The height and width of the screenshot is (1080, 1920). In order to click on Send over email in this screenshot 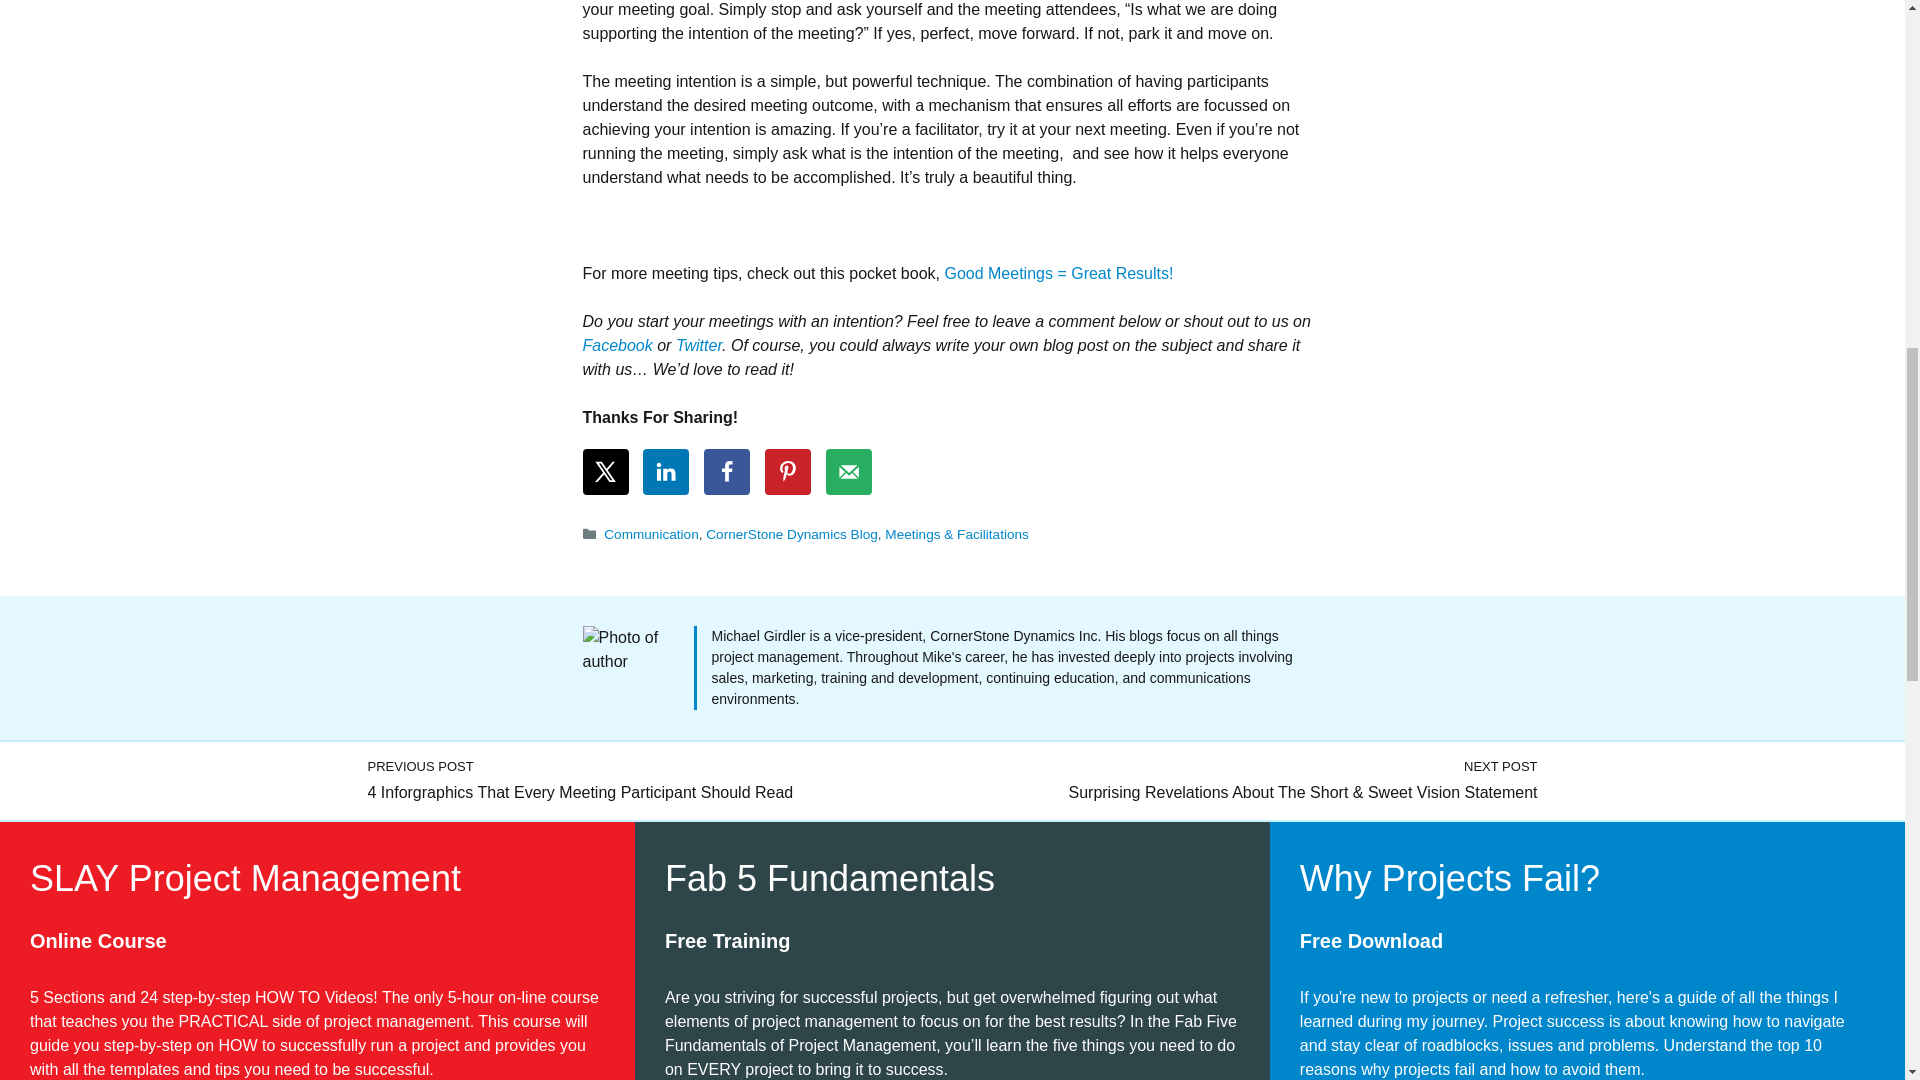, I will do `click(848, 472)`.